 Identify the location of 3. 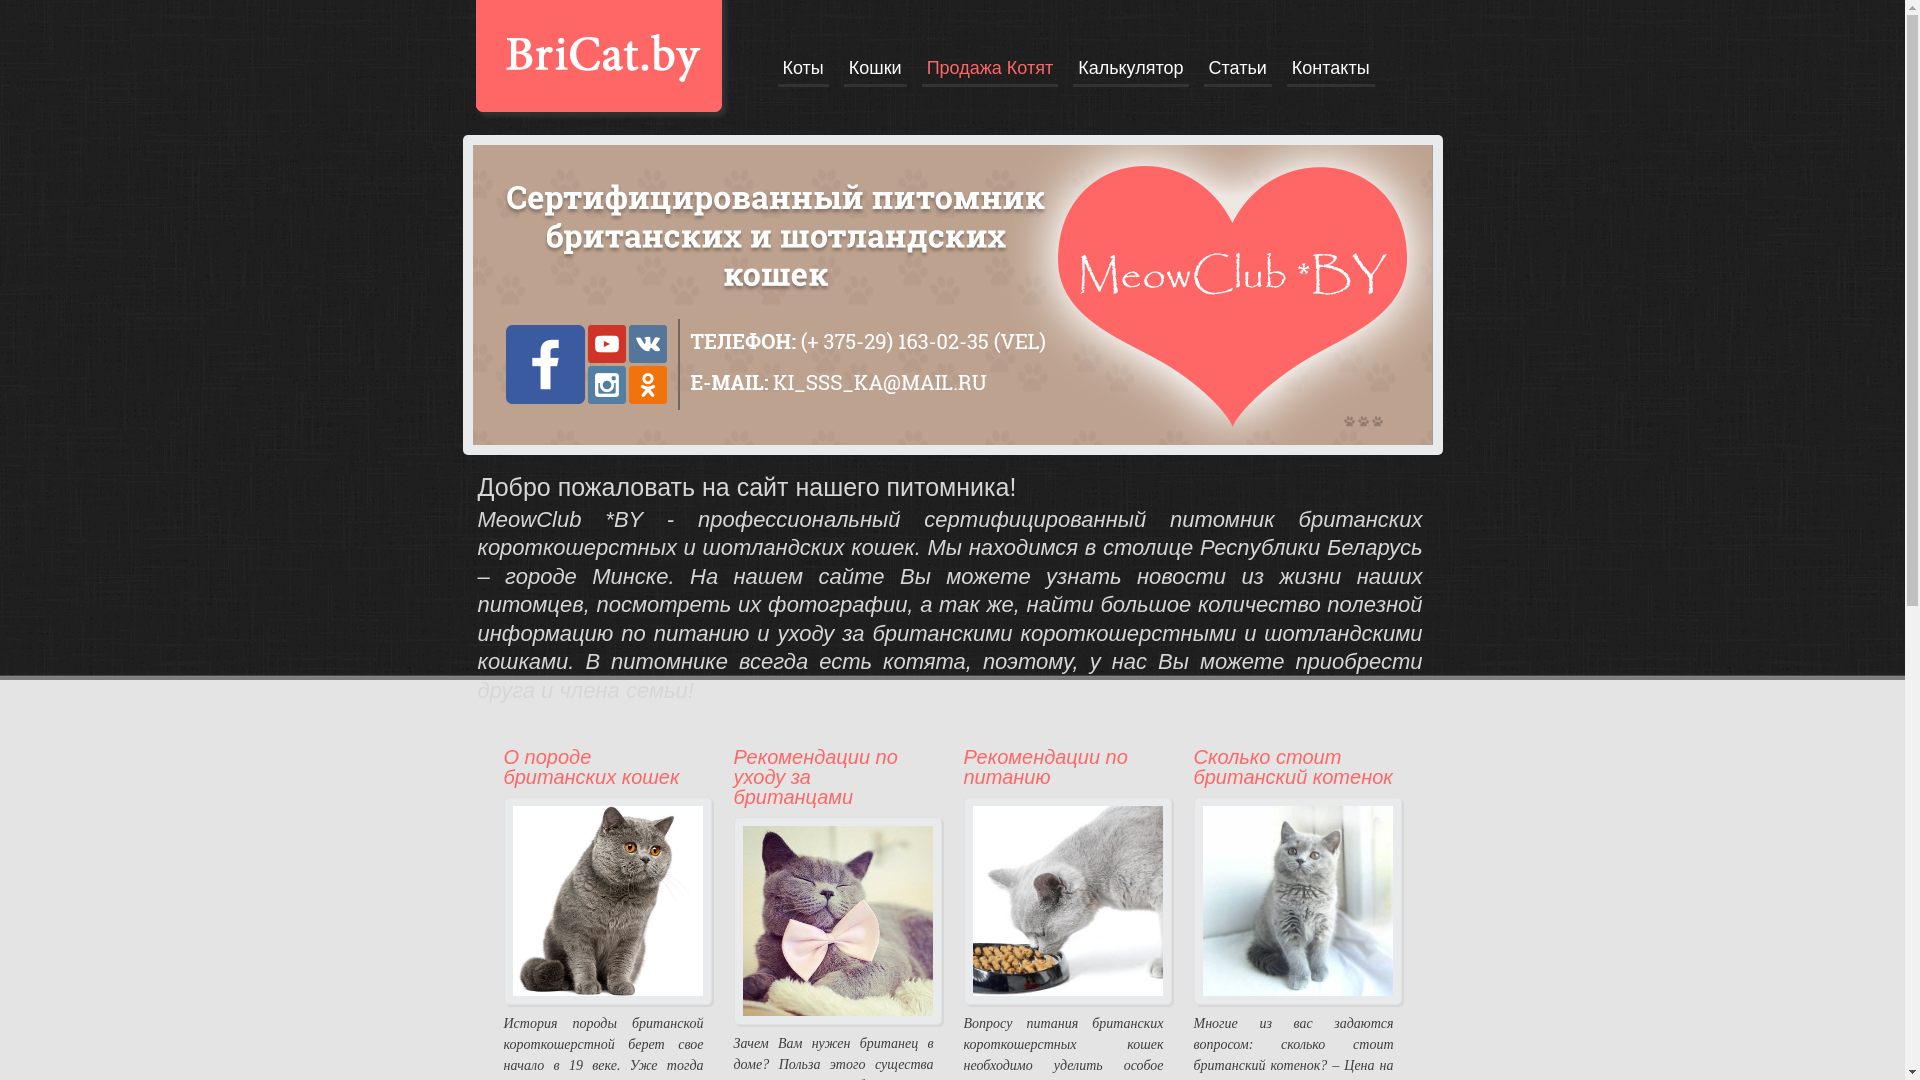
(1378, 421).